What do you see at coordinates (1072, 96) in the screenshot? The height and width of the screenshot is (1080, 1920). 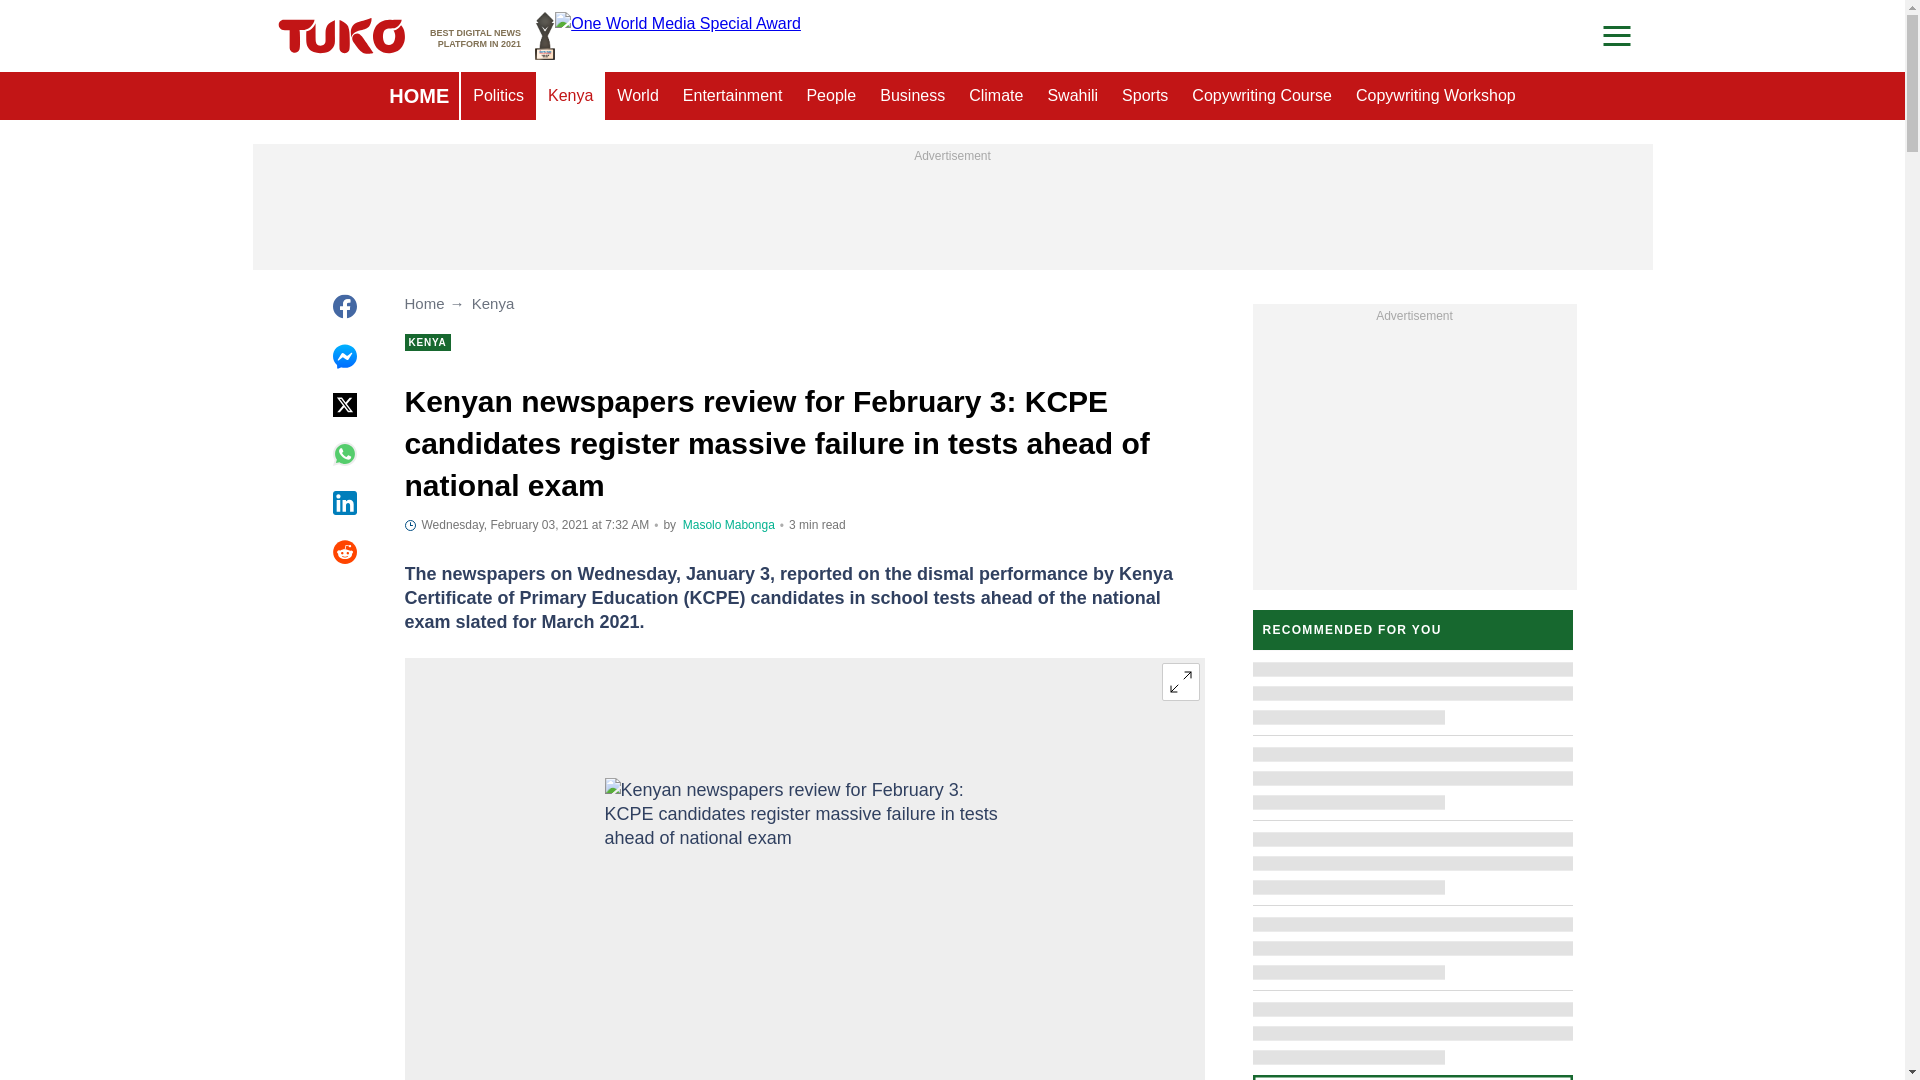 I see `Swahili` at bounding box center [1072, 96].